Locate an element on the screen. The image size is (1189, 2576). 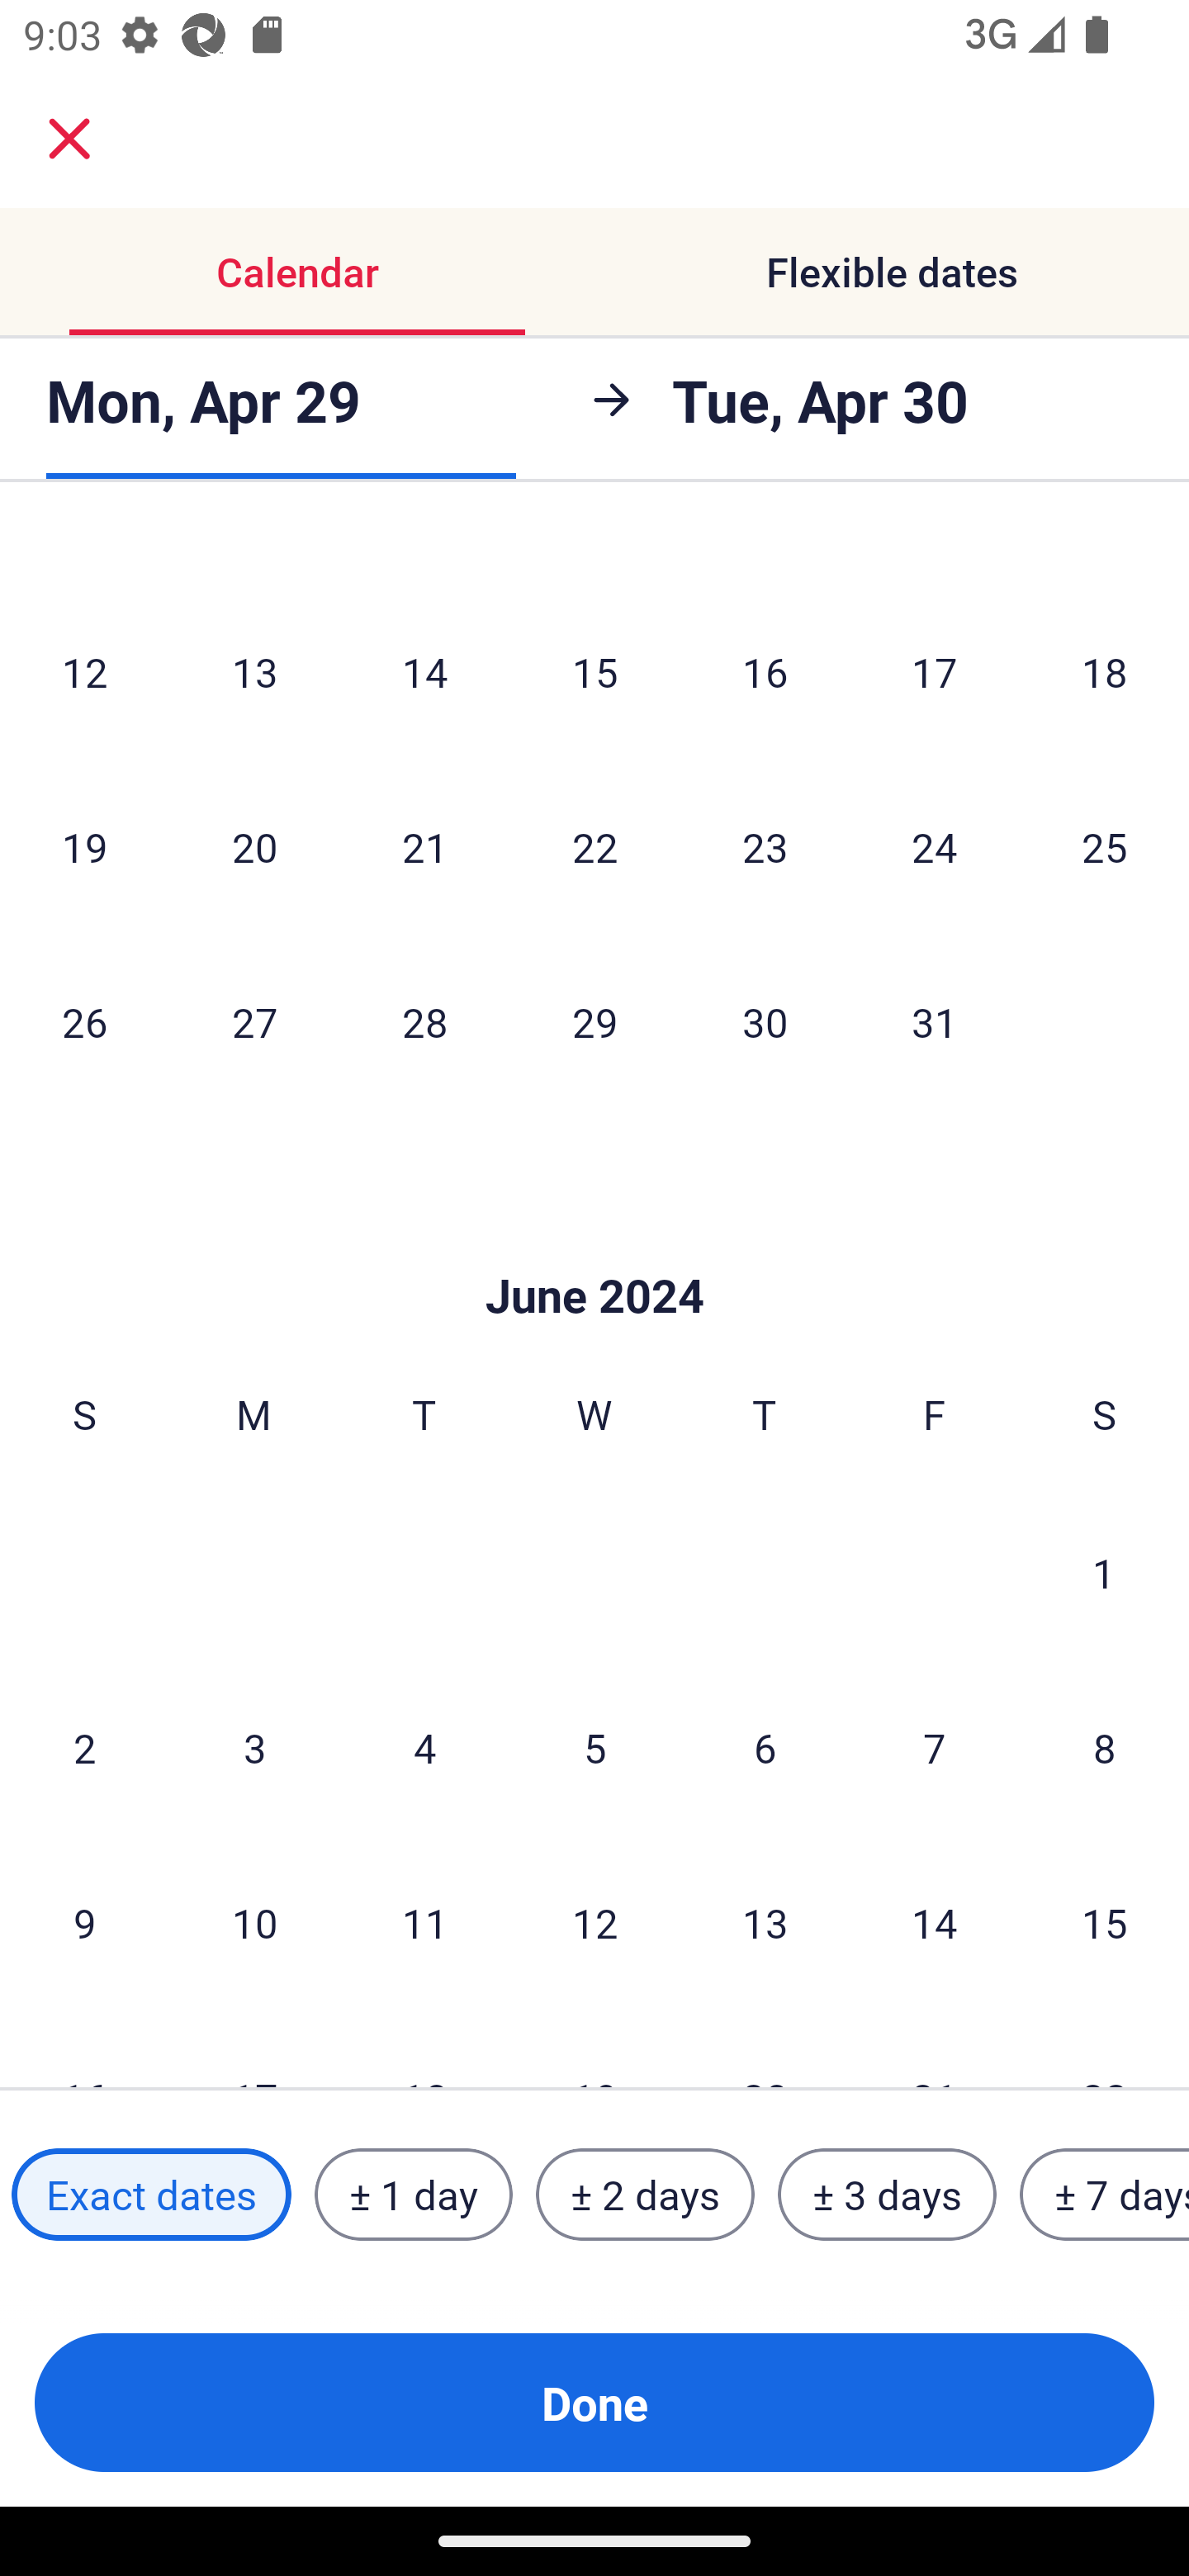
21 Tuesday, May 21, 2024 is located at coordinates (424, 847).